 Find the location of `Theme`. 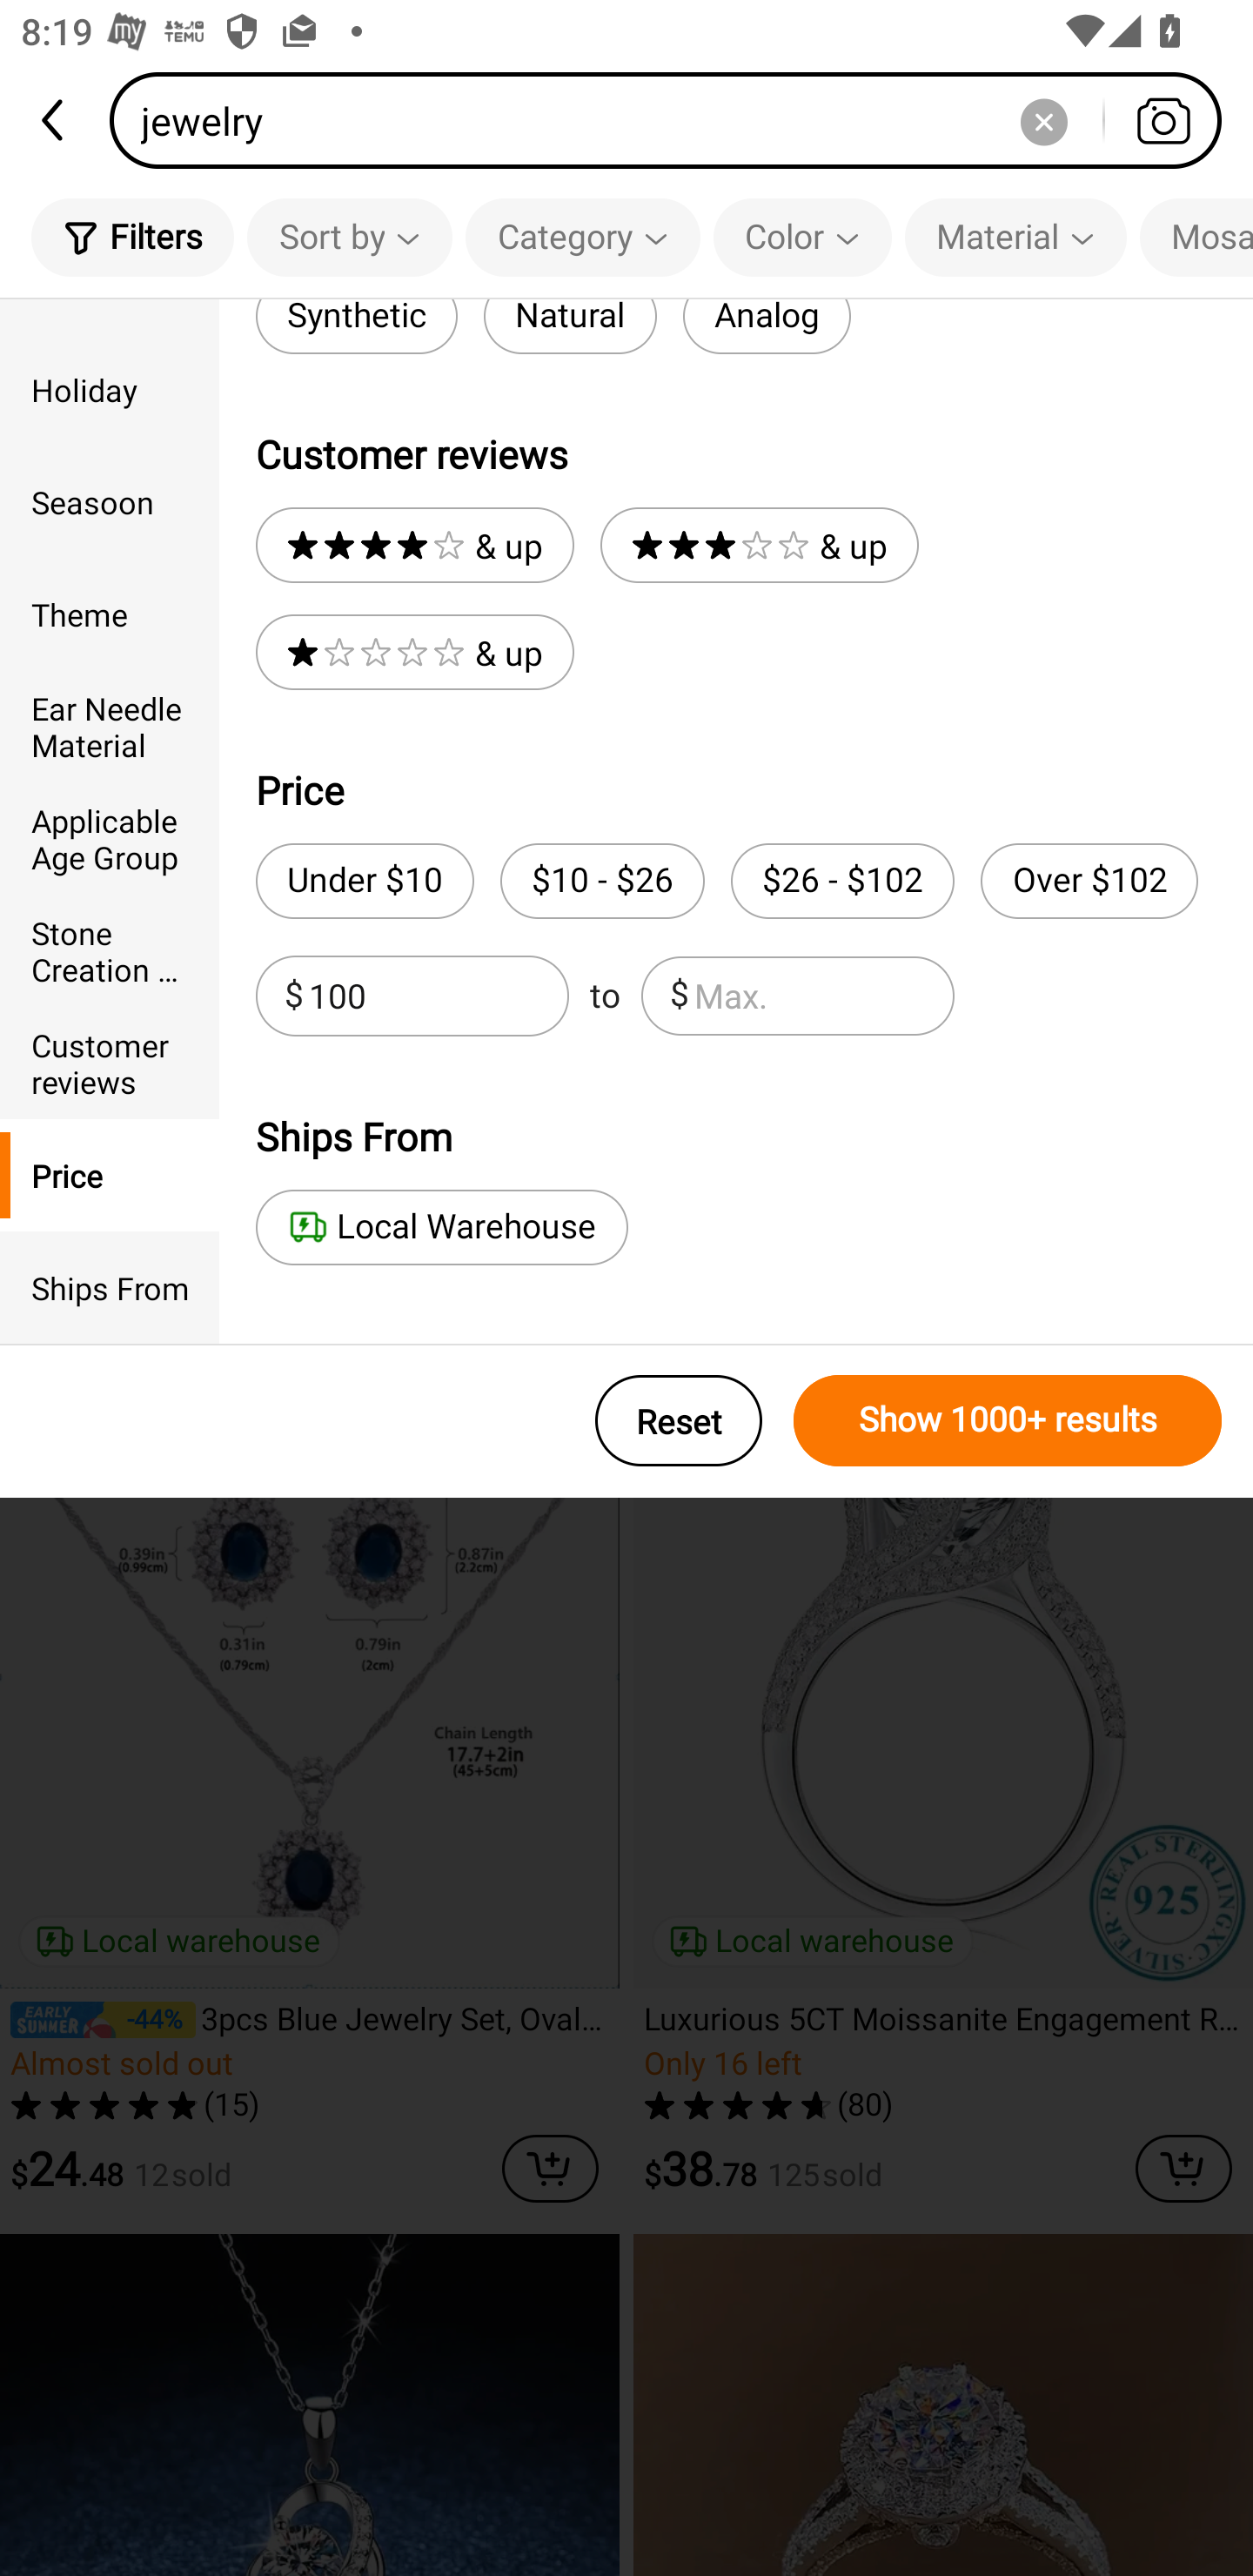

Theme is located at coordinates (110, 614).